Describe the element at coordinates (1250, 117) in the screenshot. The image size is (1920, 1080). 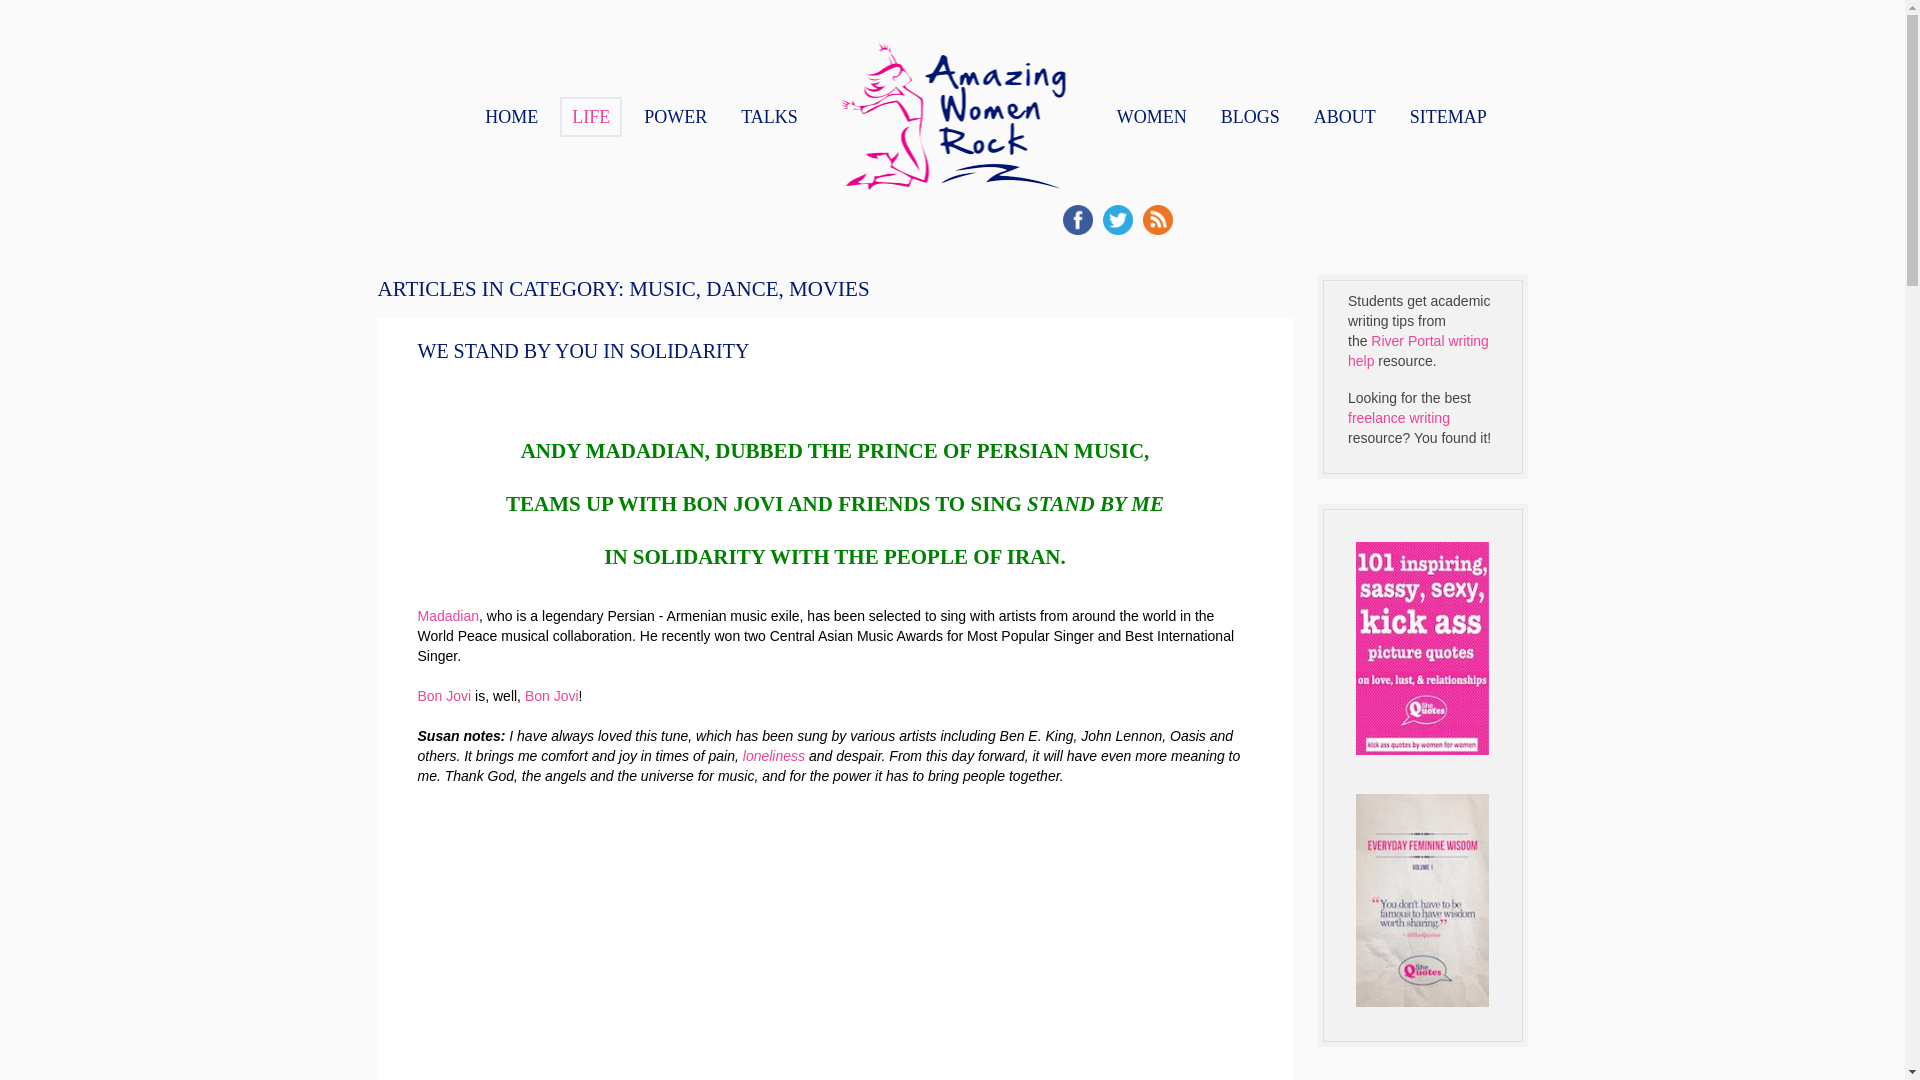
I see `BLOGS` at that location.